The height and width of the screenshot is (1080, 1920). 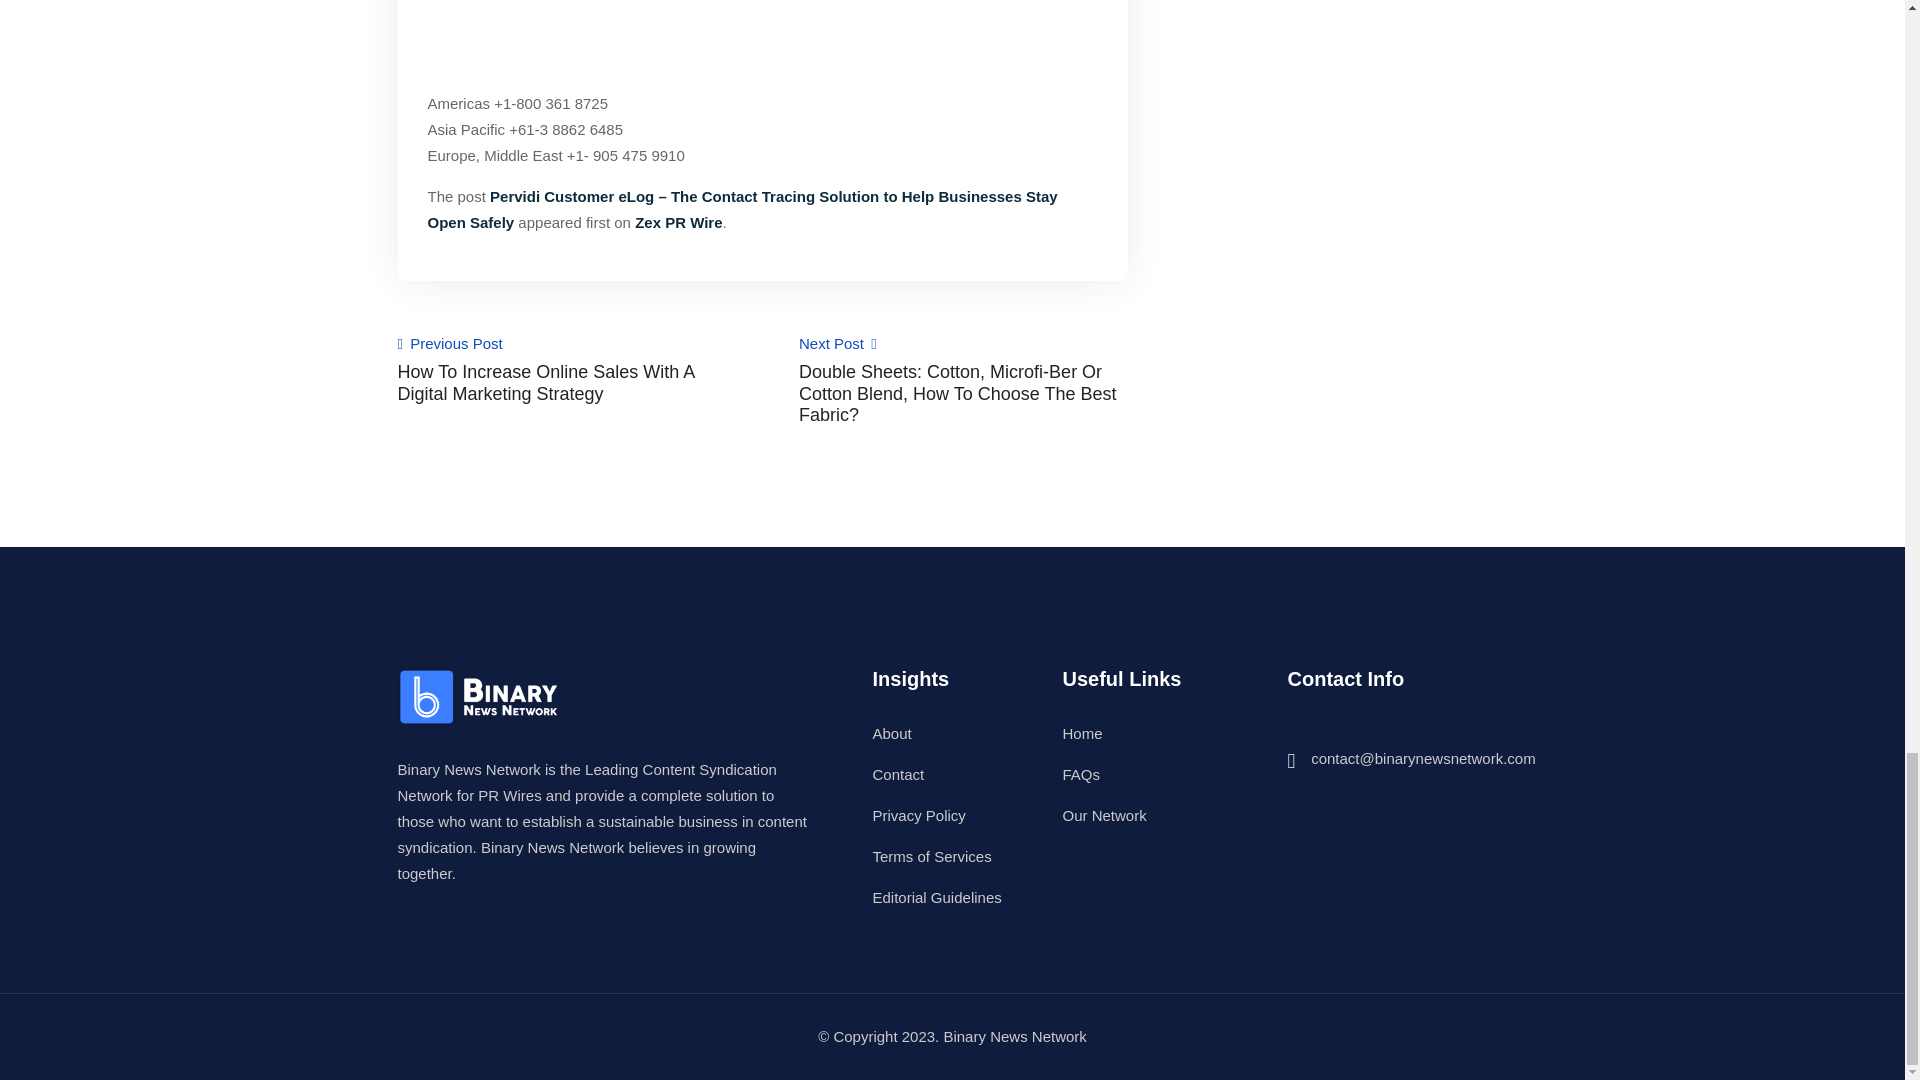 What do you see at coordinates (918, 815) in the screenshot?
I see `Privacy Policy` at bounding box center [918, 815].